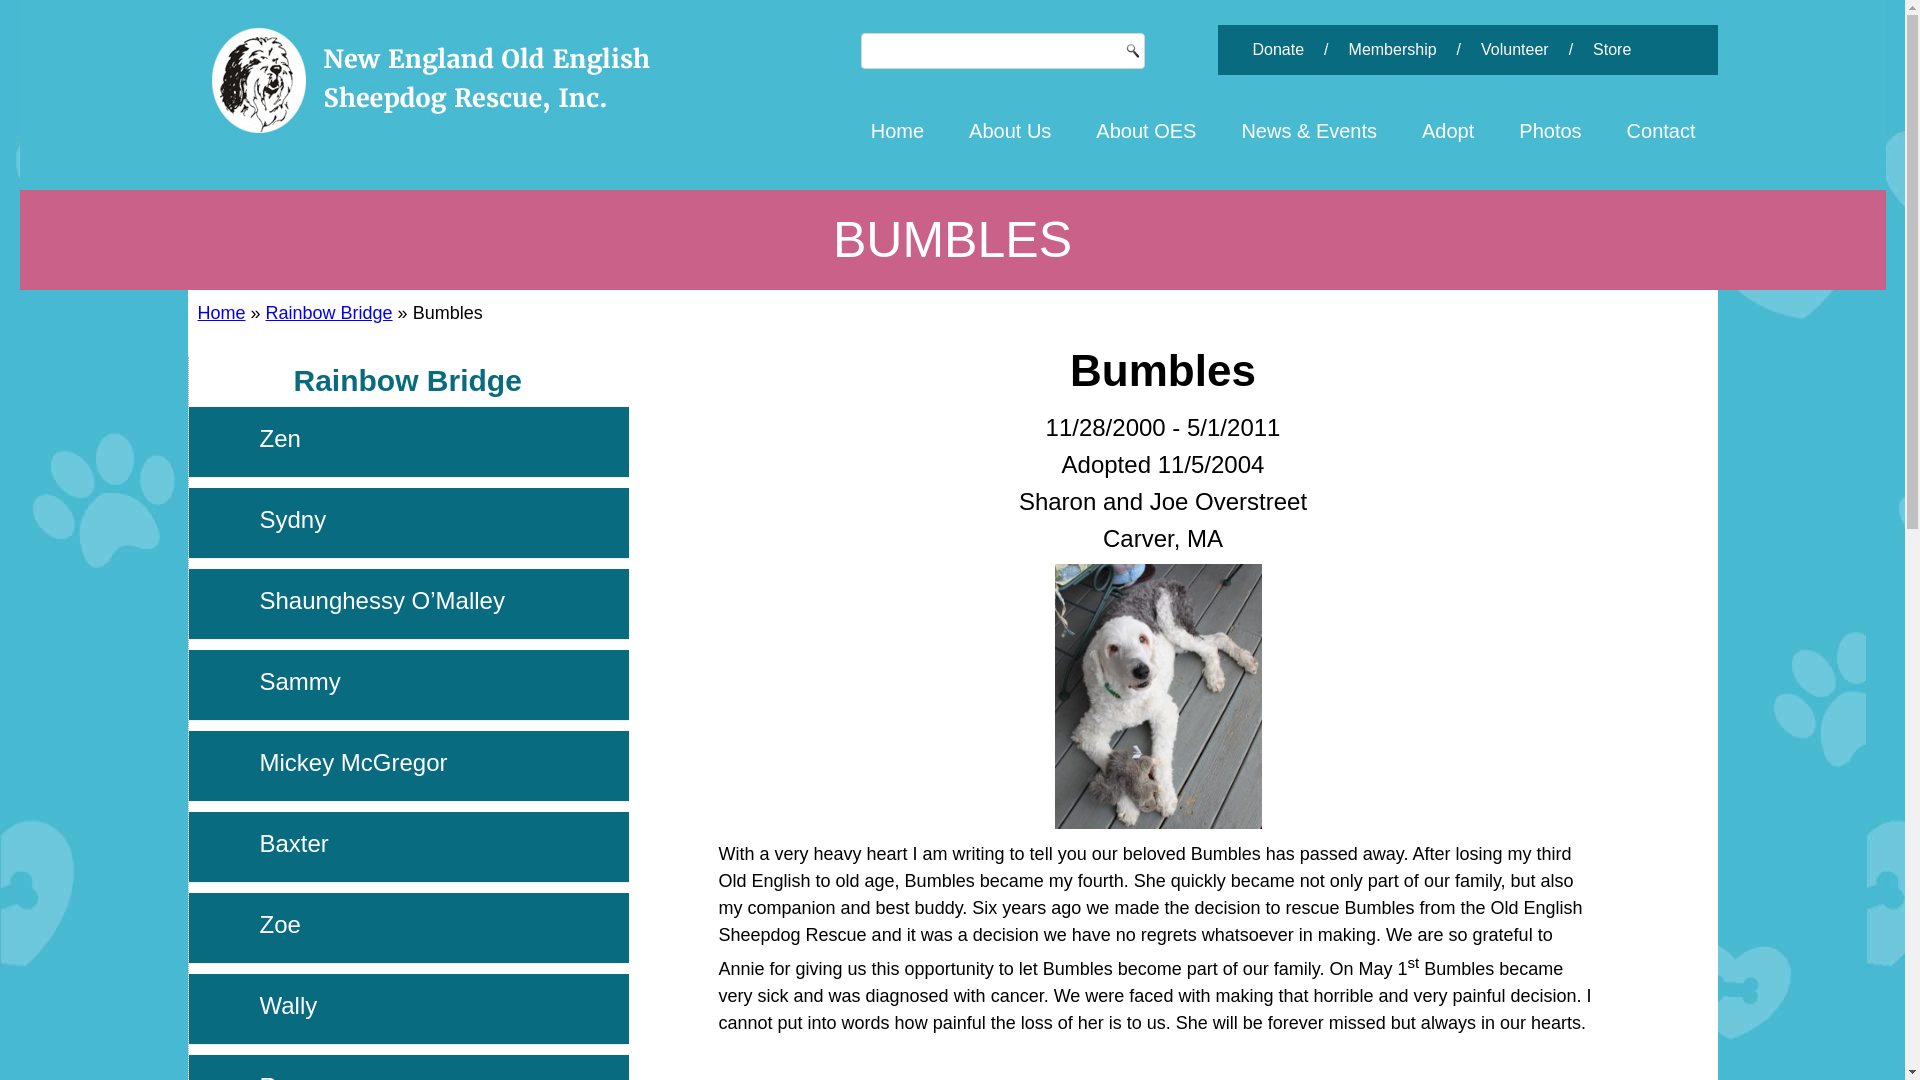 This screenshot has width=1920, height=1080. What do you see at coordinates (1392, 50) in the screenshot?
I see `Membership` at bounding box center [1392, 50].